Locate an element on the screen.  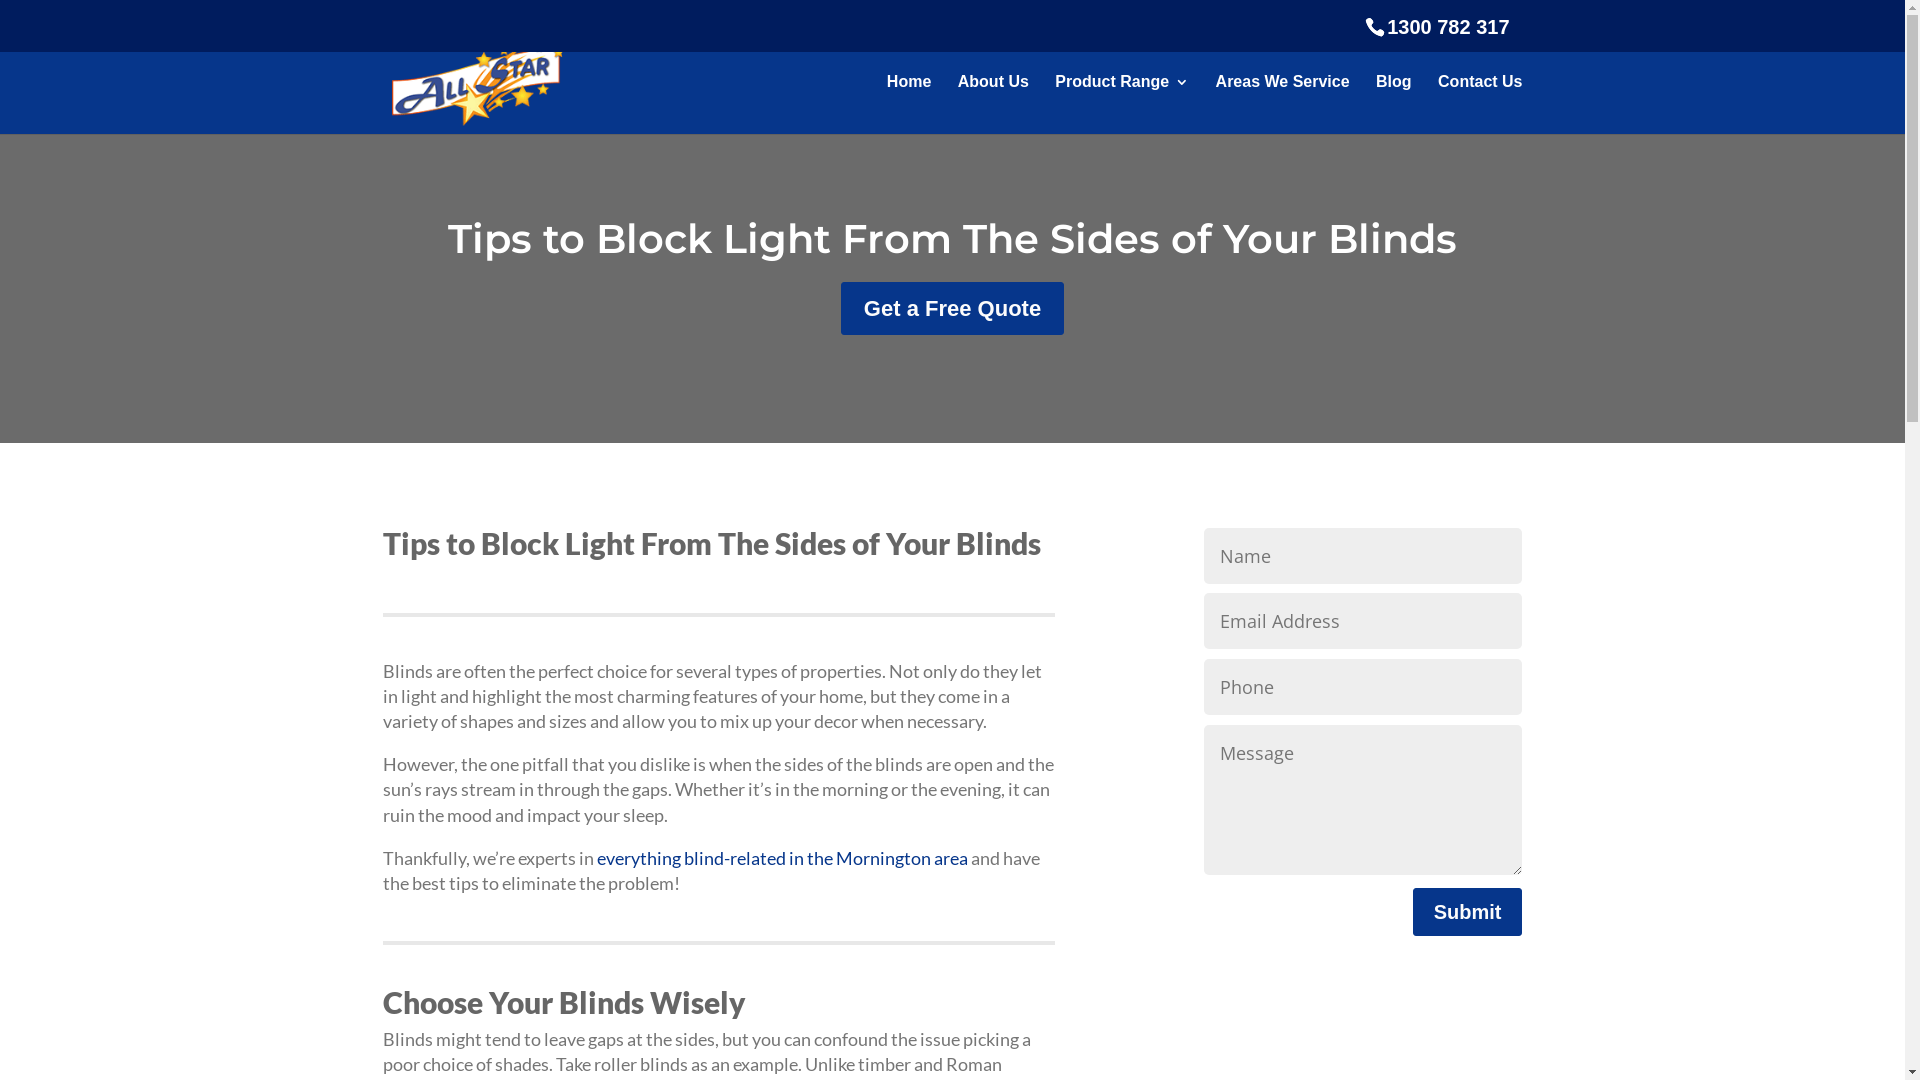
Submit is located at coordinates (1468, 912).